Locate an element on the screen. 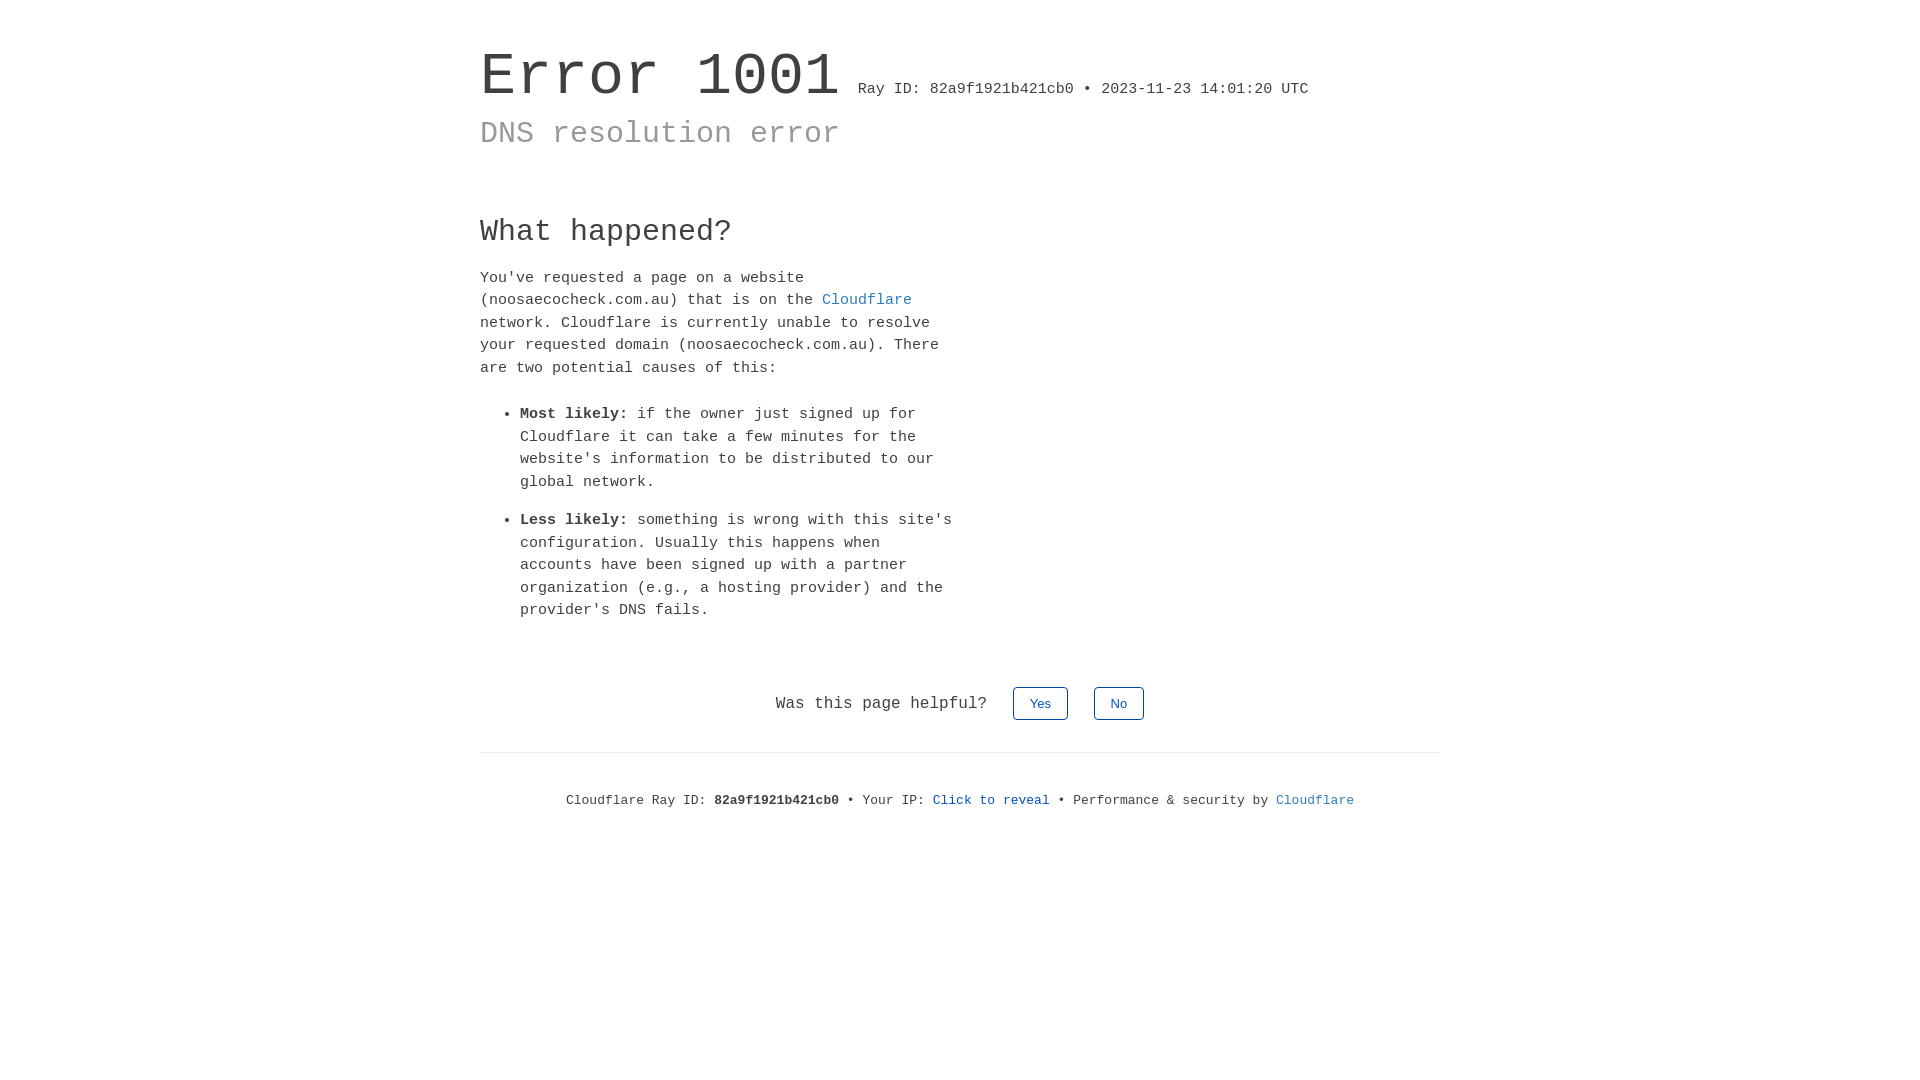  Click to reveal is located at coordinates (992, 800).